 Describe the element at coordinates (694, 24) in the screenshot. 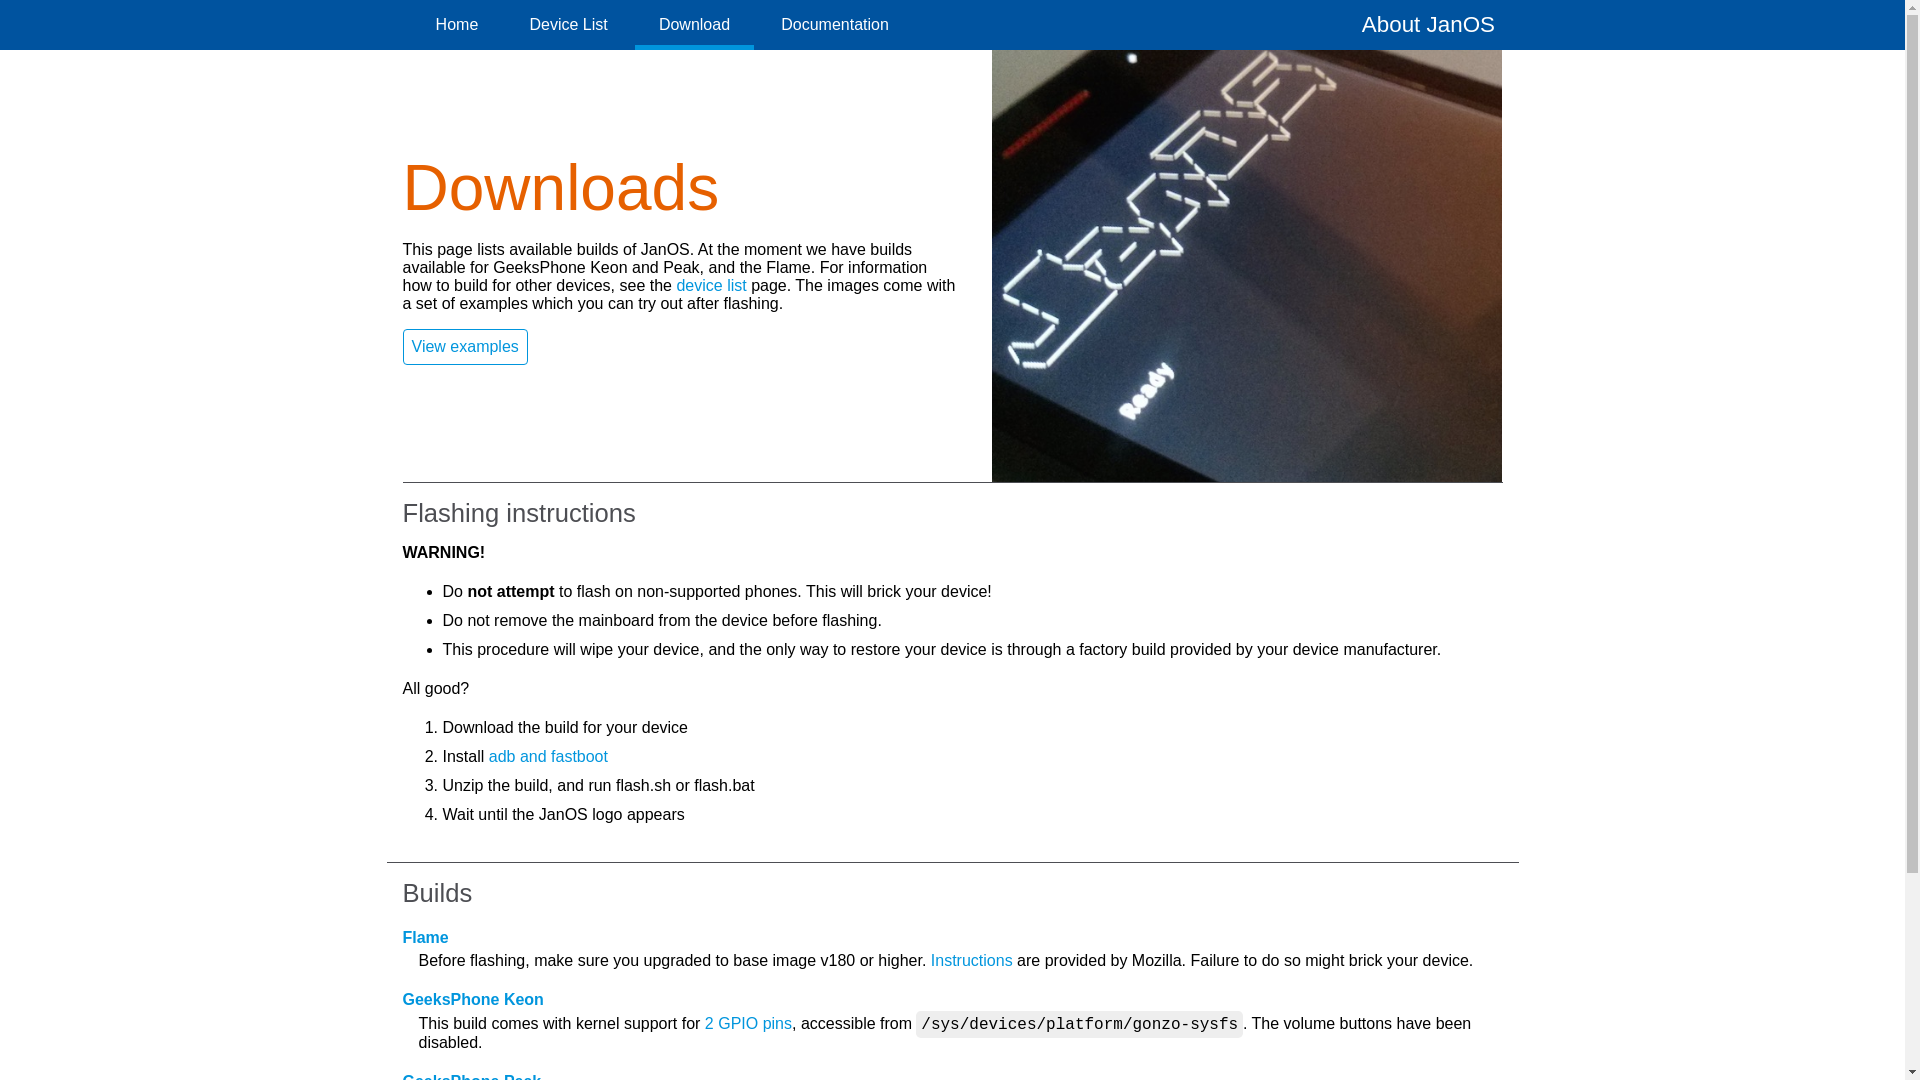

I see `Download` at that location.